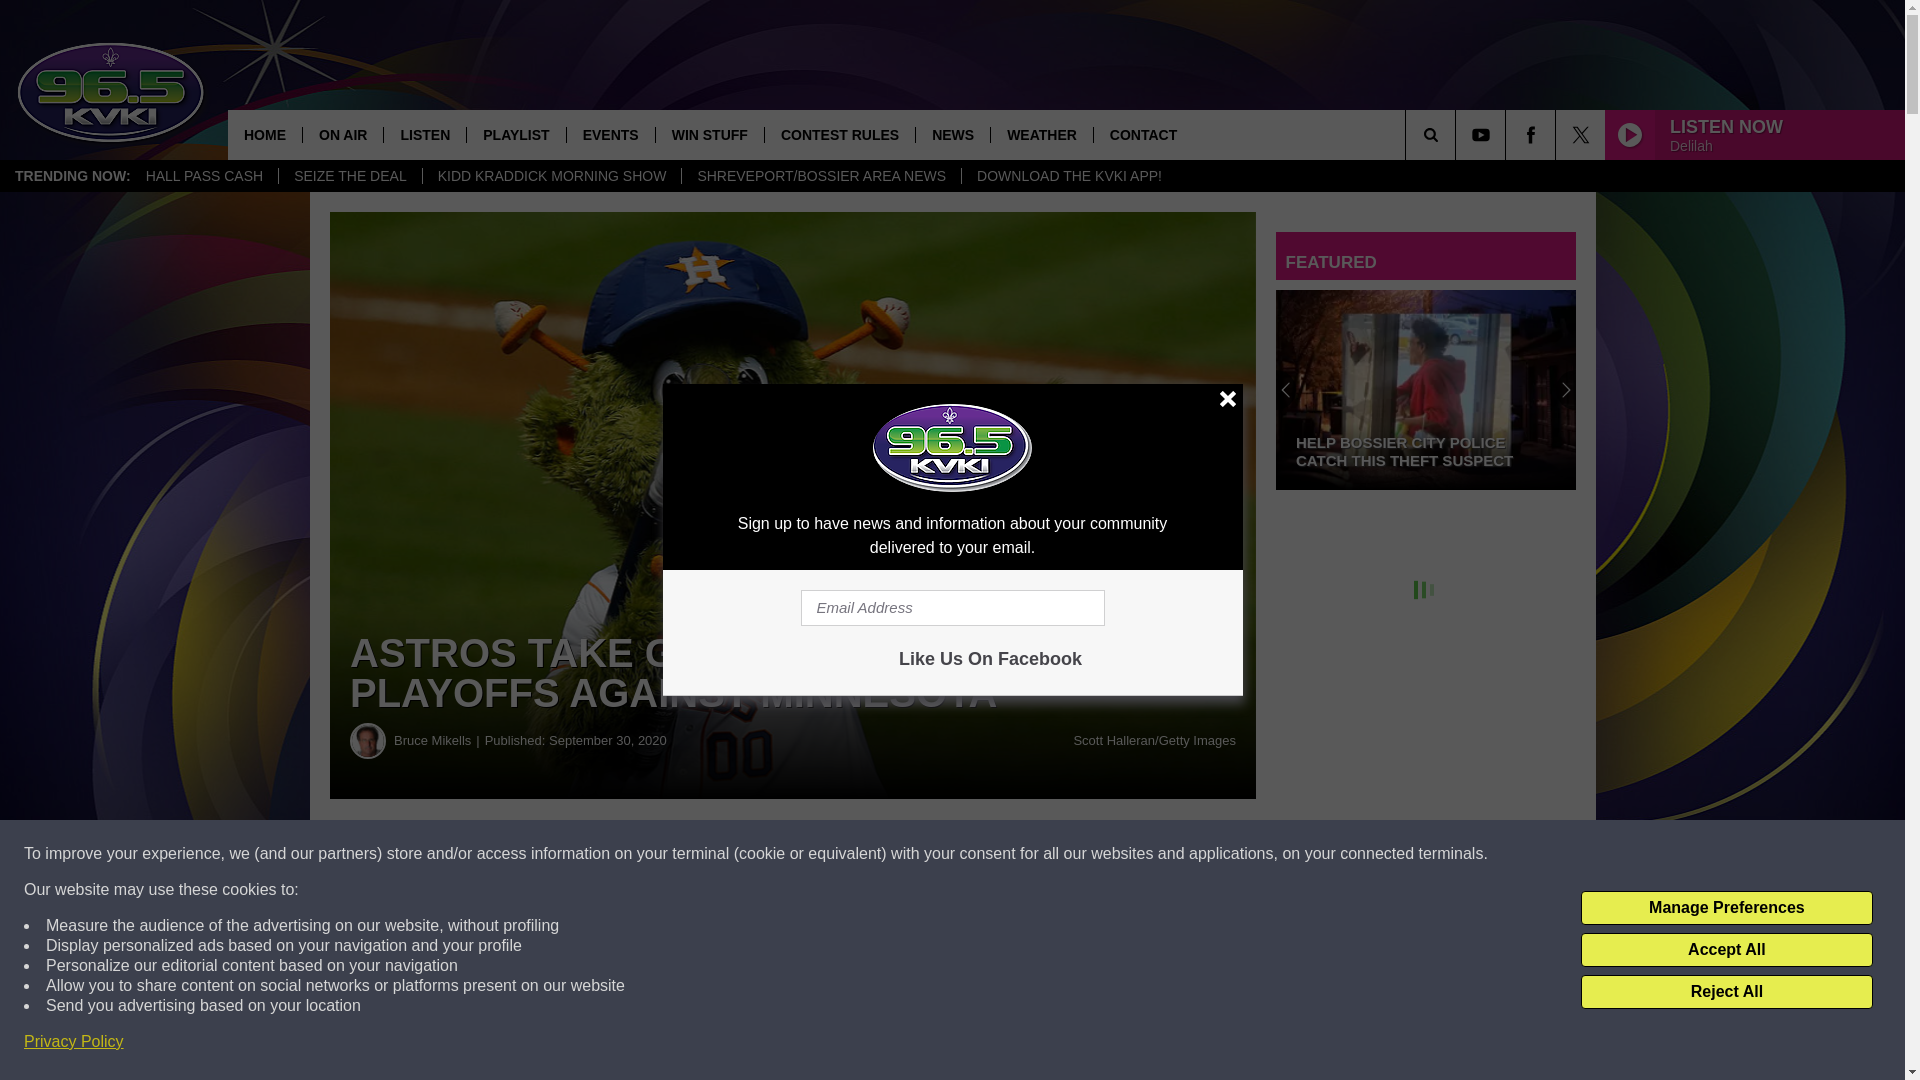  I want to click on HALL PASS CASH, so click(204, 176).